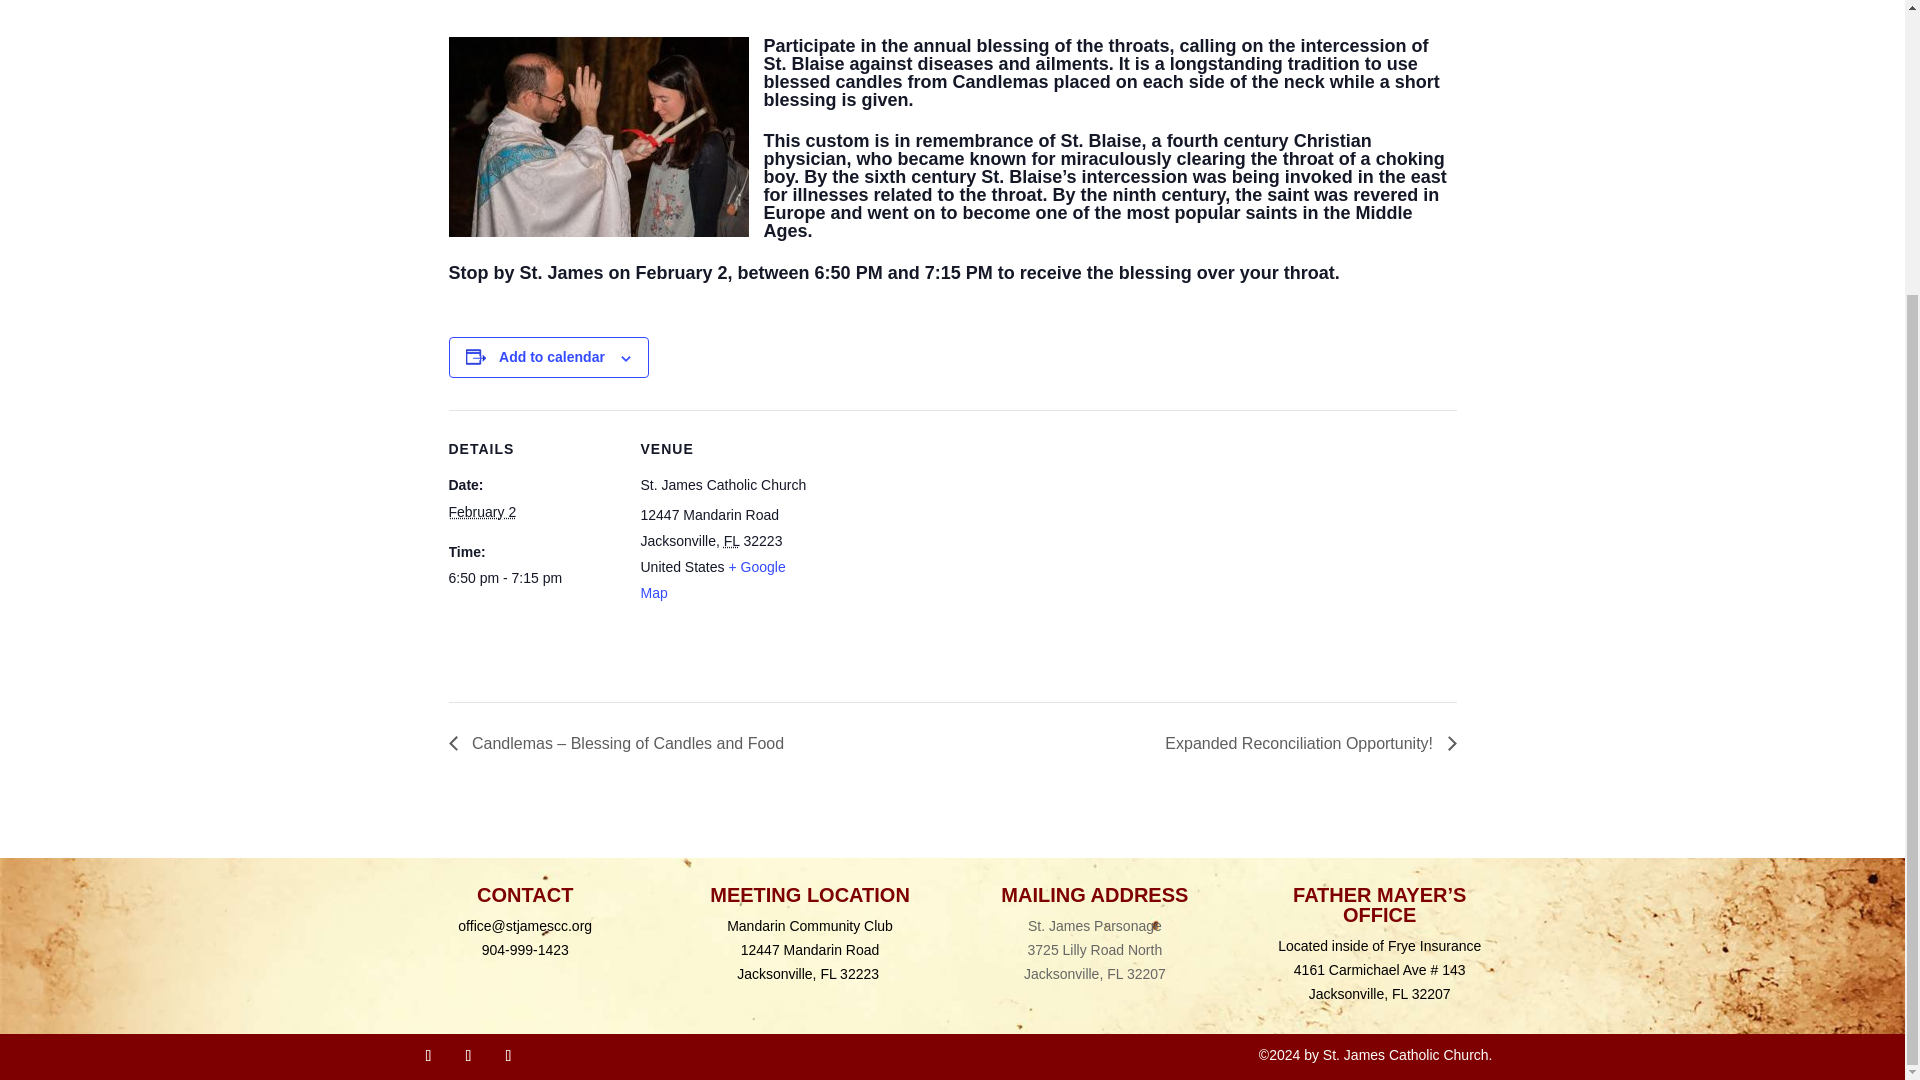  Describe the element at coordinates (467, 1056) in the screenshot. I see `Follow on Youtube` at that location.